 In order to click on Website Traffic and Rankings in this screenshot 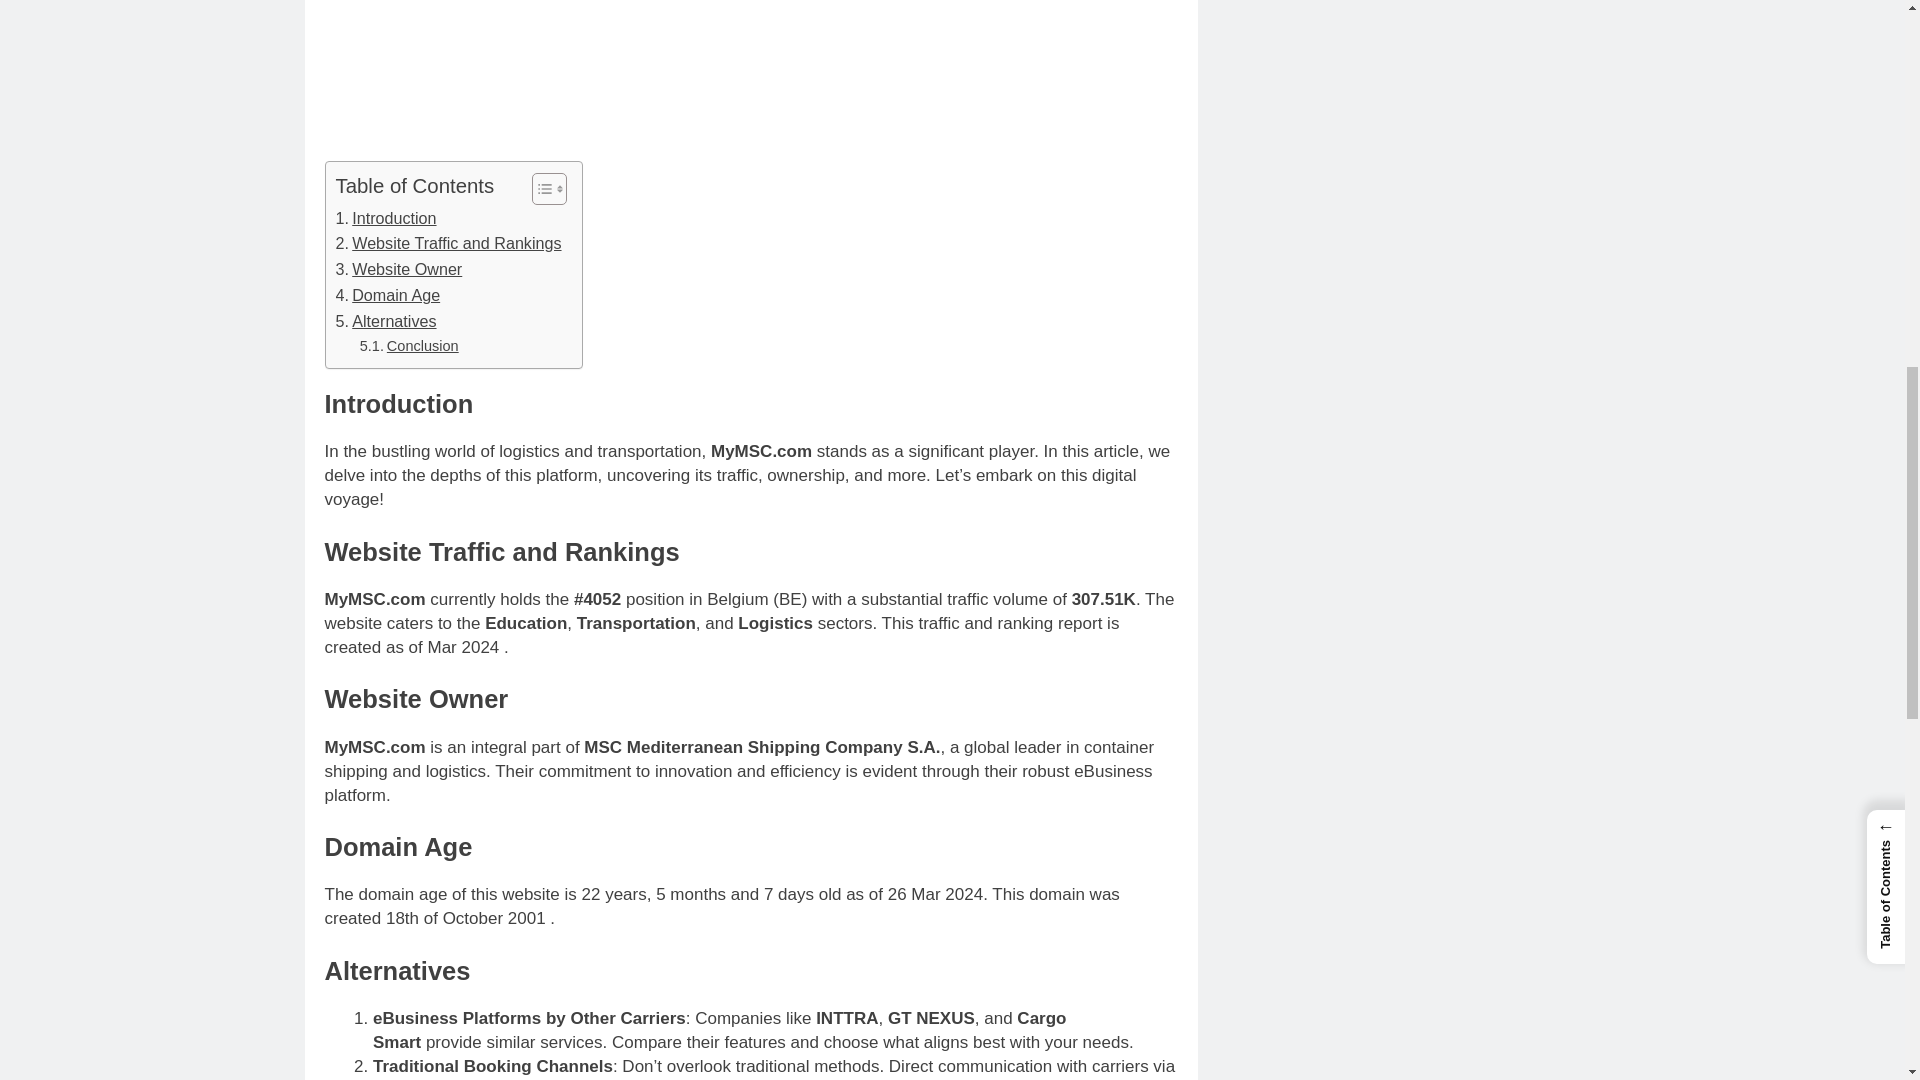, I will do `click(449, 244)`.